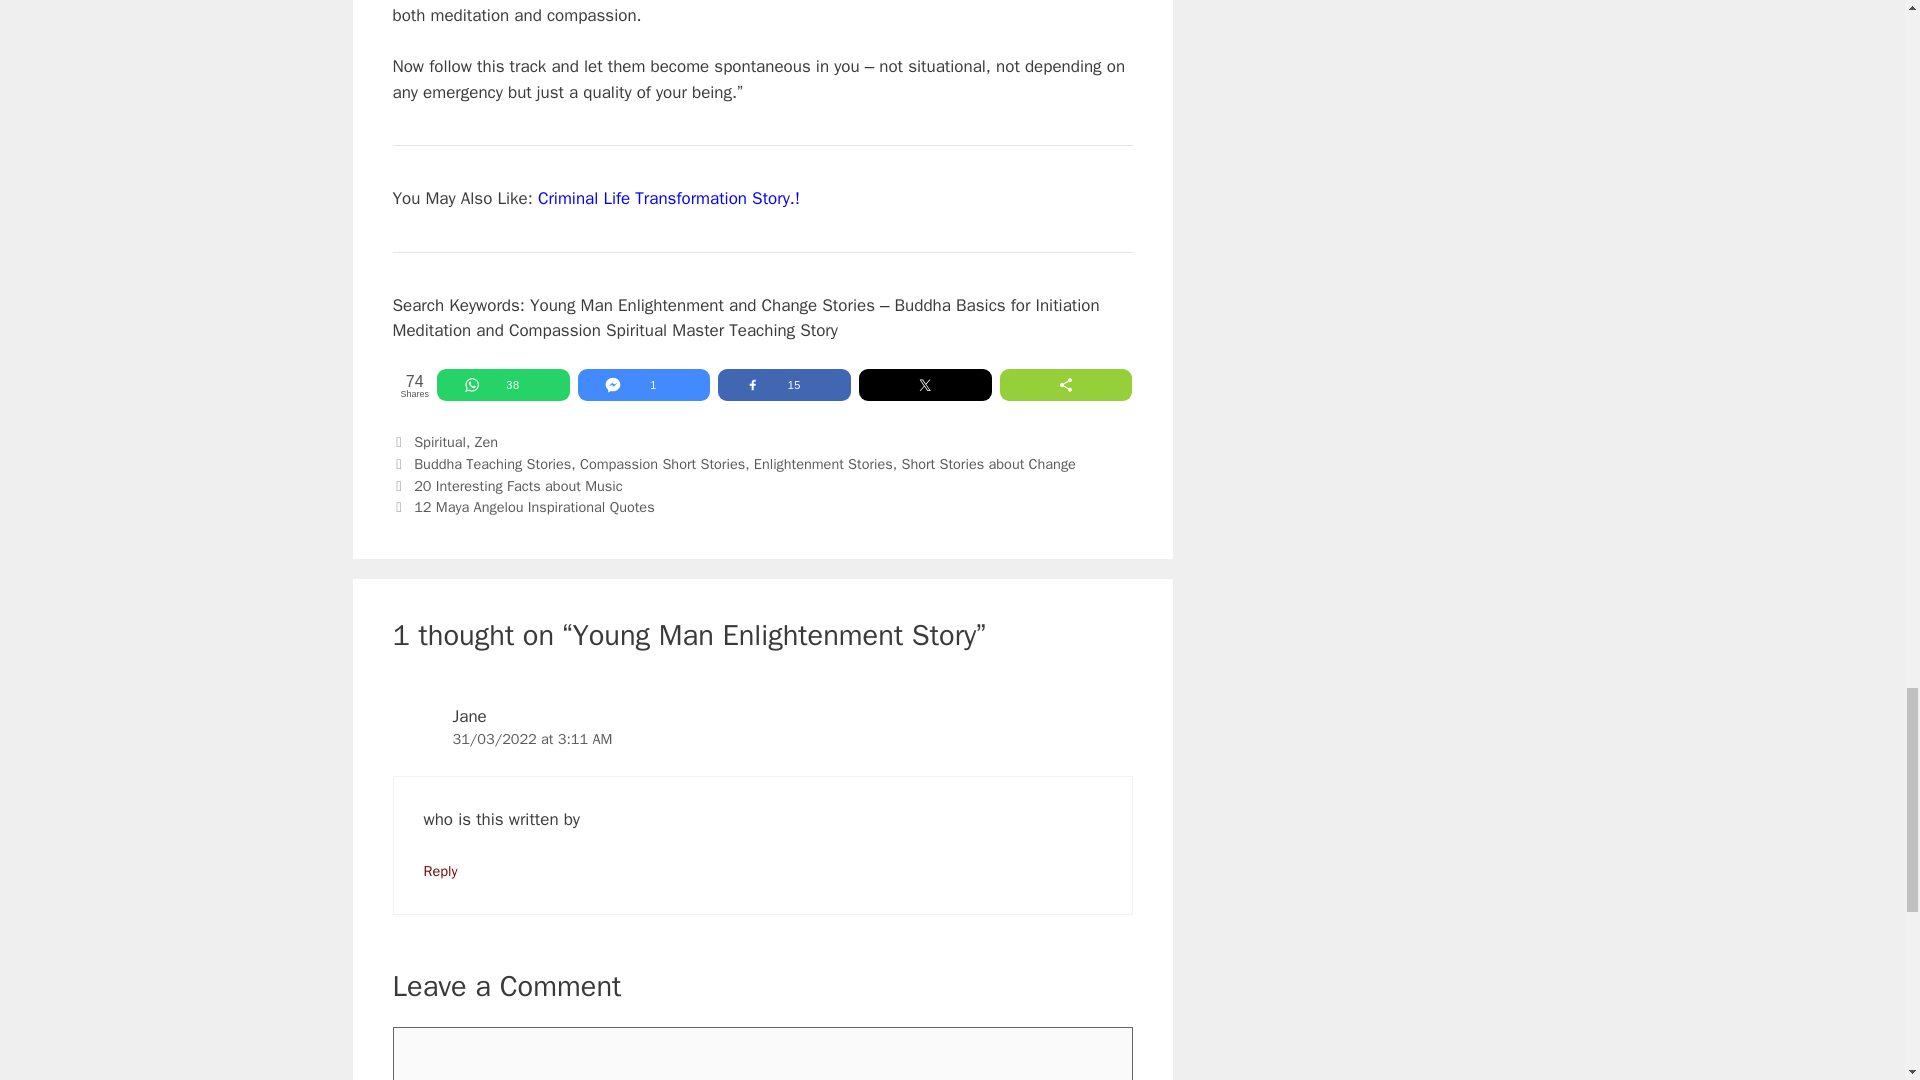  Describe the element at coordinates (492, 464) in the screenshot. I see `Buddha Teaching Stories` at that location.